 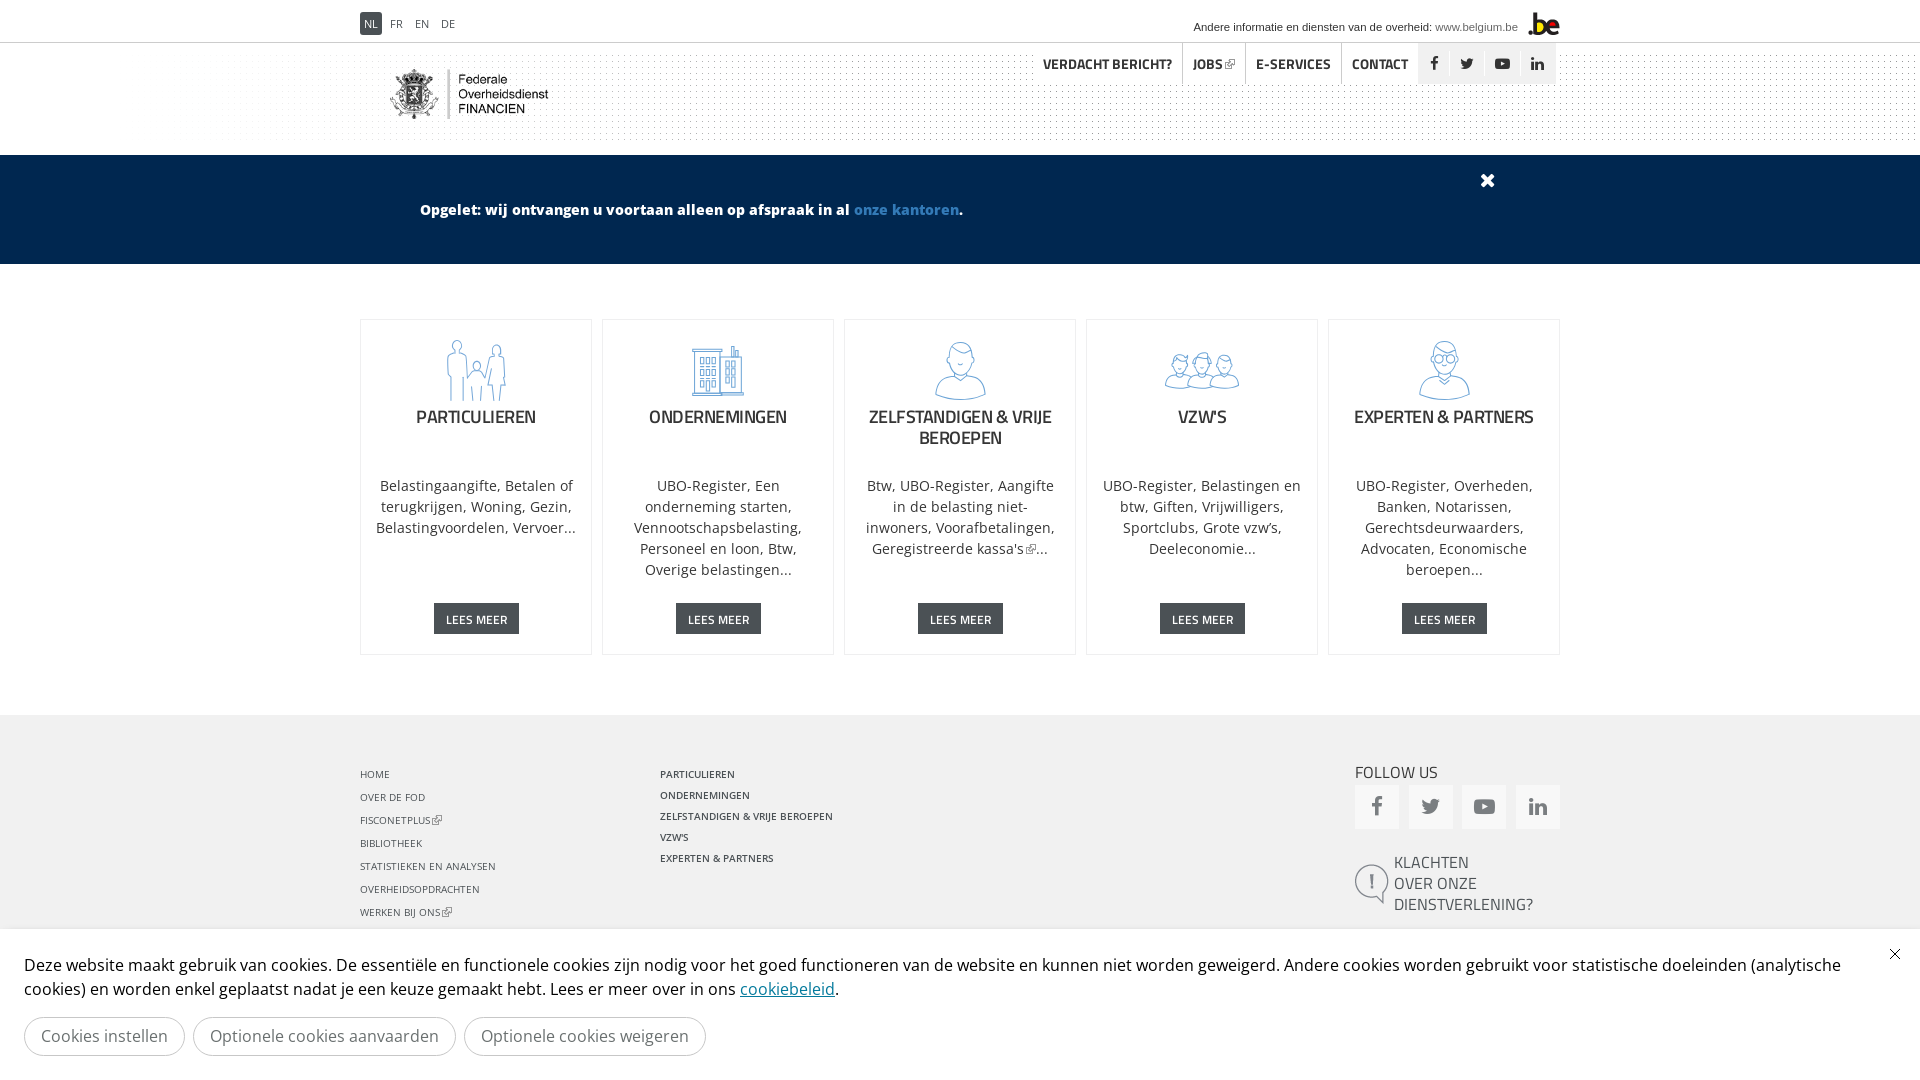 I want to click on CONTACT, so click(x=383, y=935).